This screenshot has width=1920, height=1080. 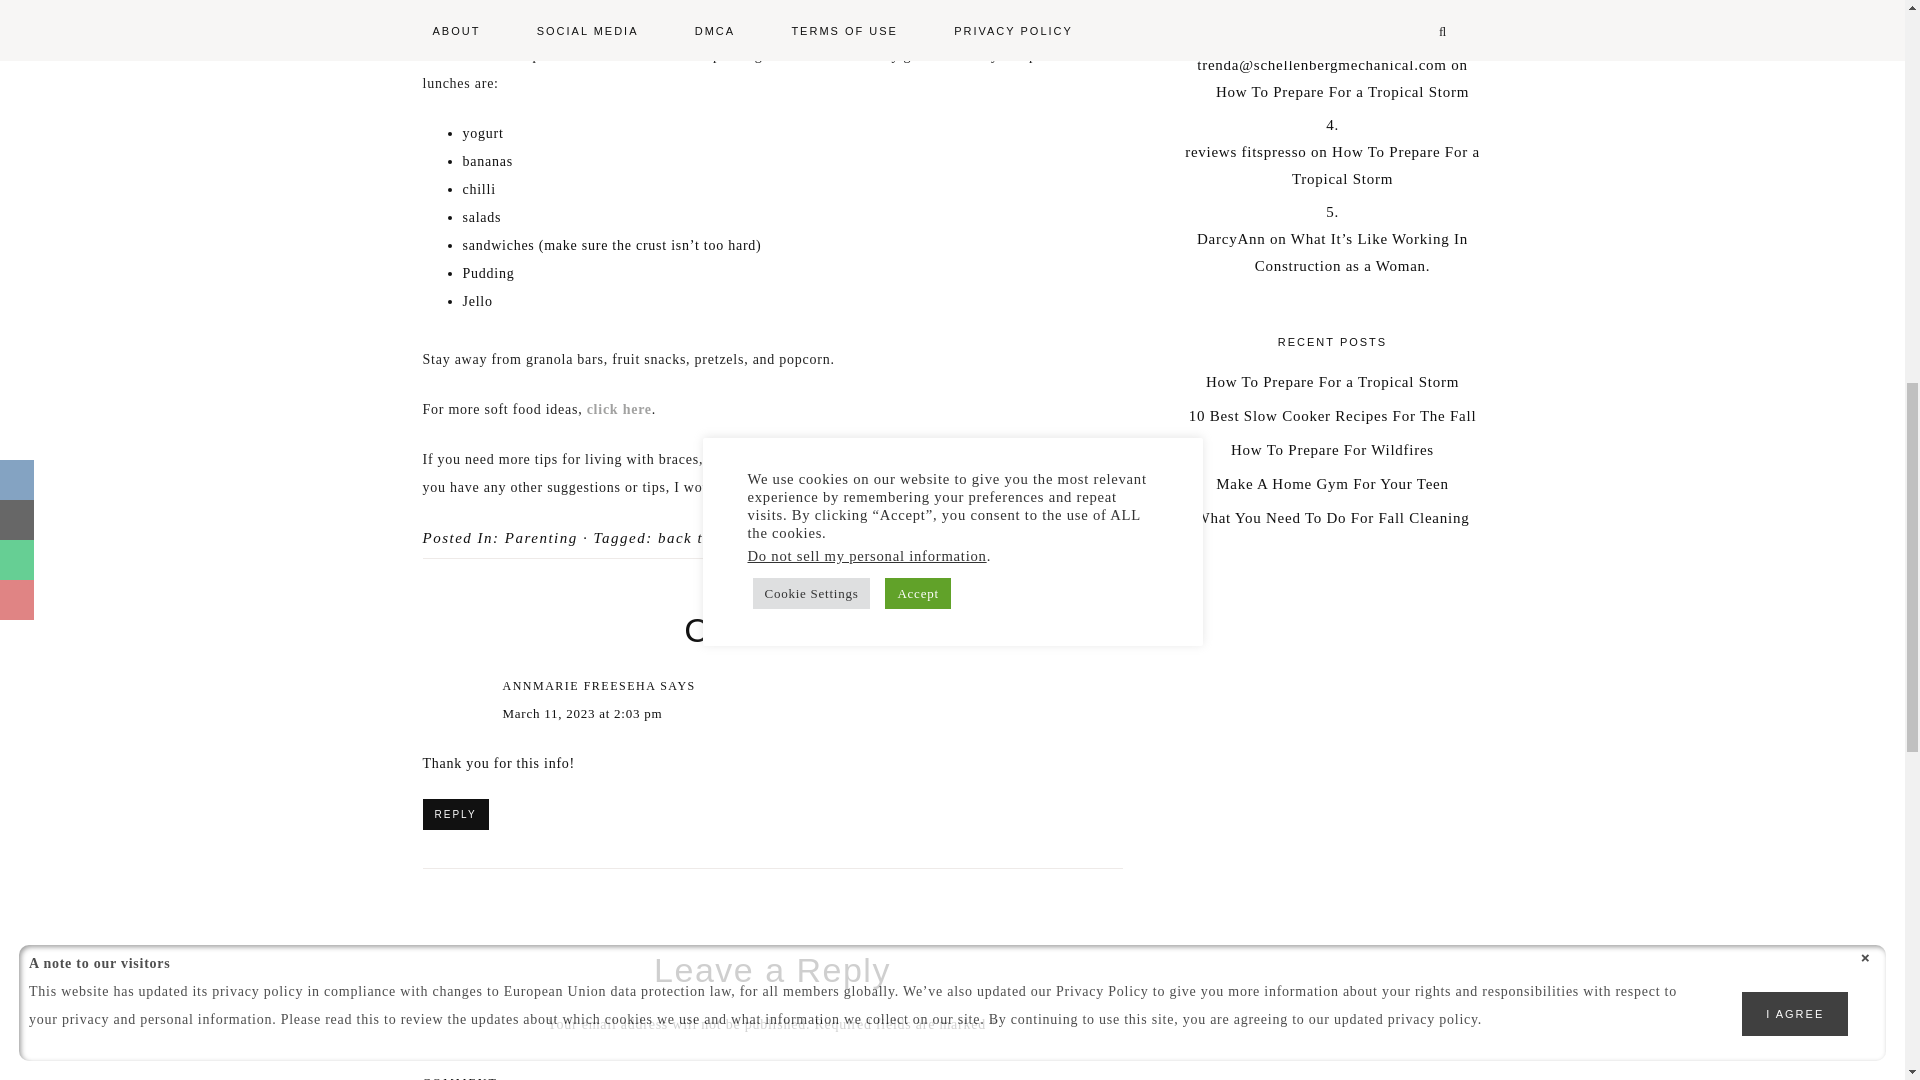 What do you see at coordinates (620, 408) in the screenshot?
I see `click here` at bounding box center [620, 408].